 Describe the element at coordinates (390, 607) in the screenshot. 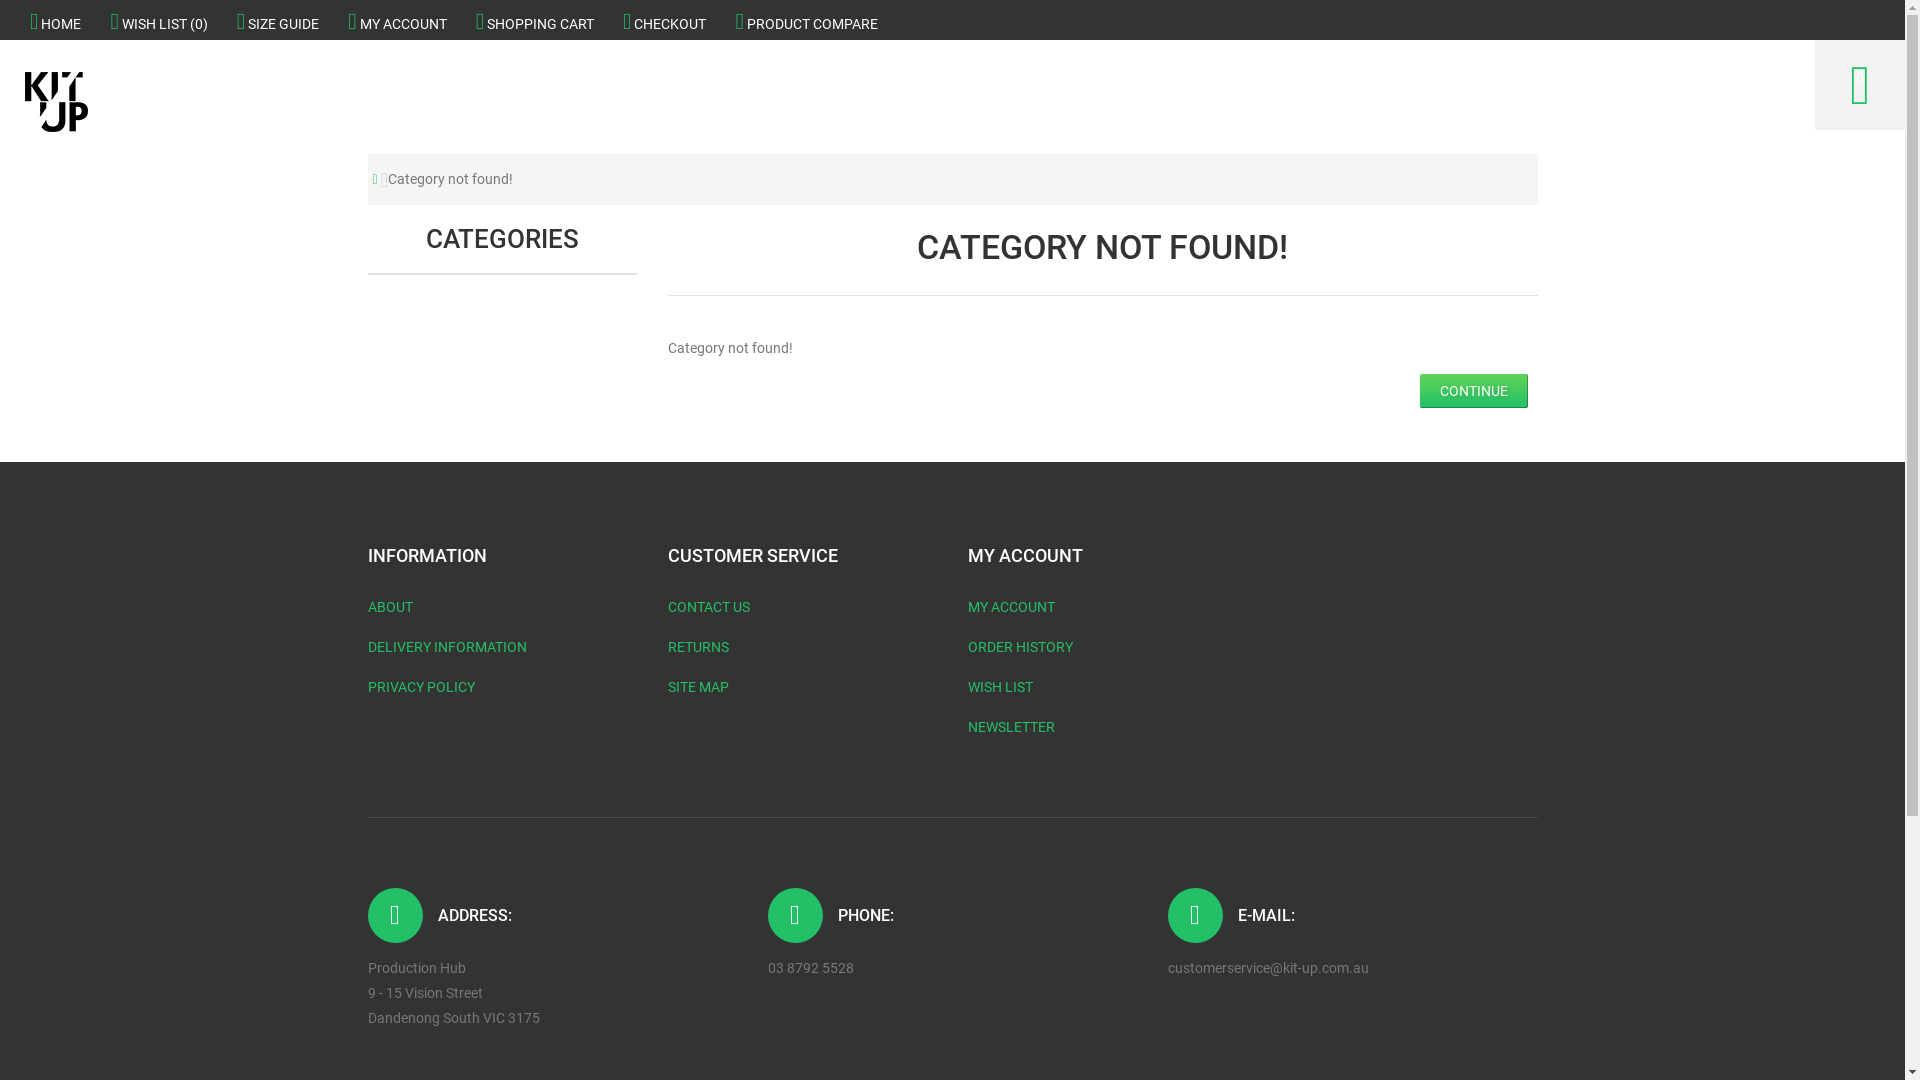

I see `ABOUT` at that location.